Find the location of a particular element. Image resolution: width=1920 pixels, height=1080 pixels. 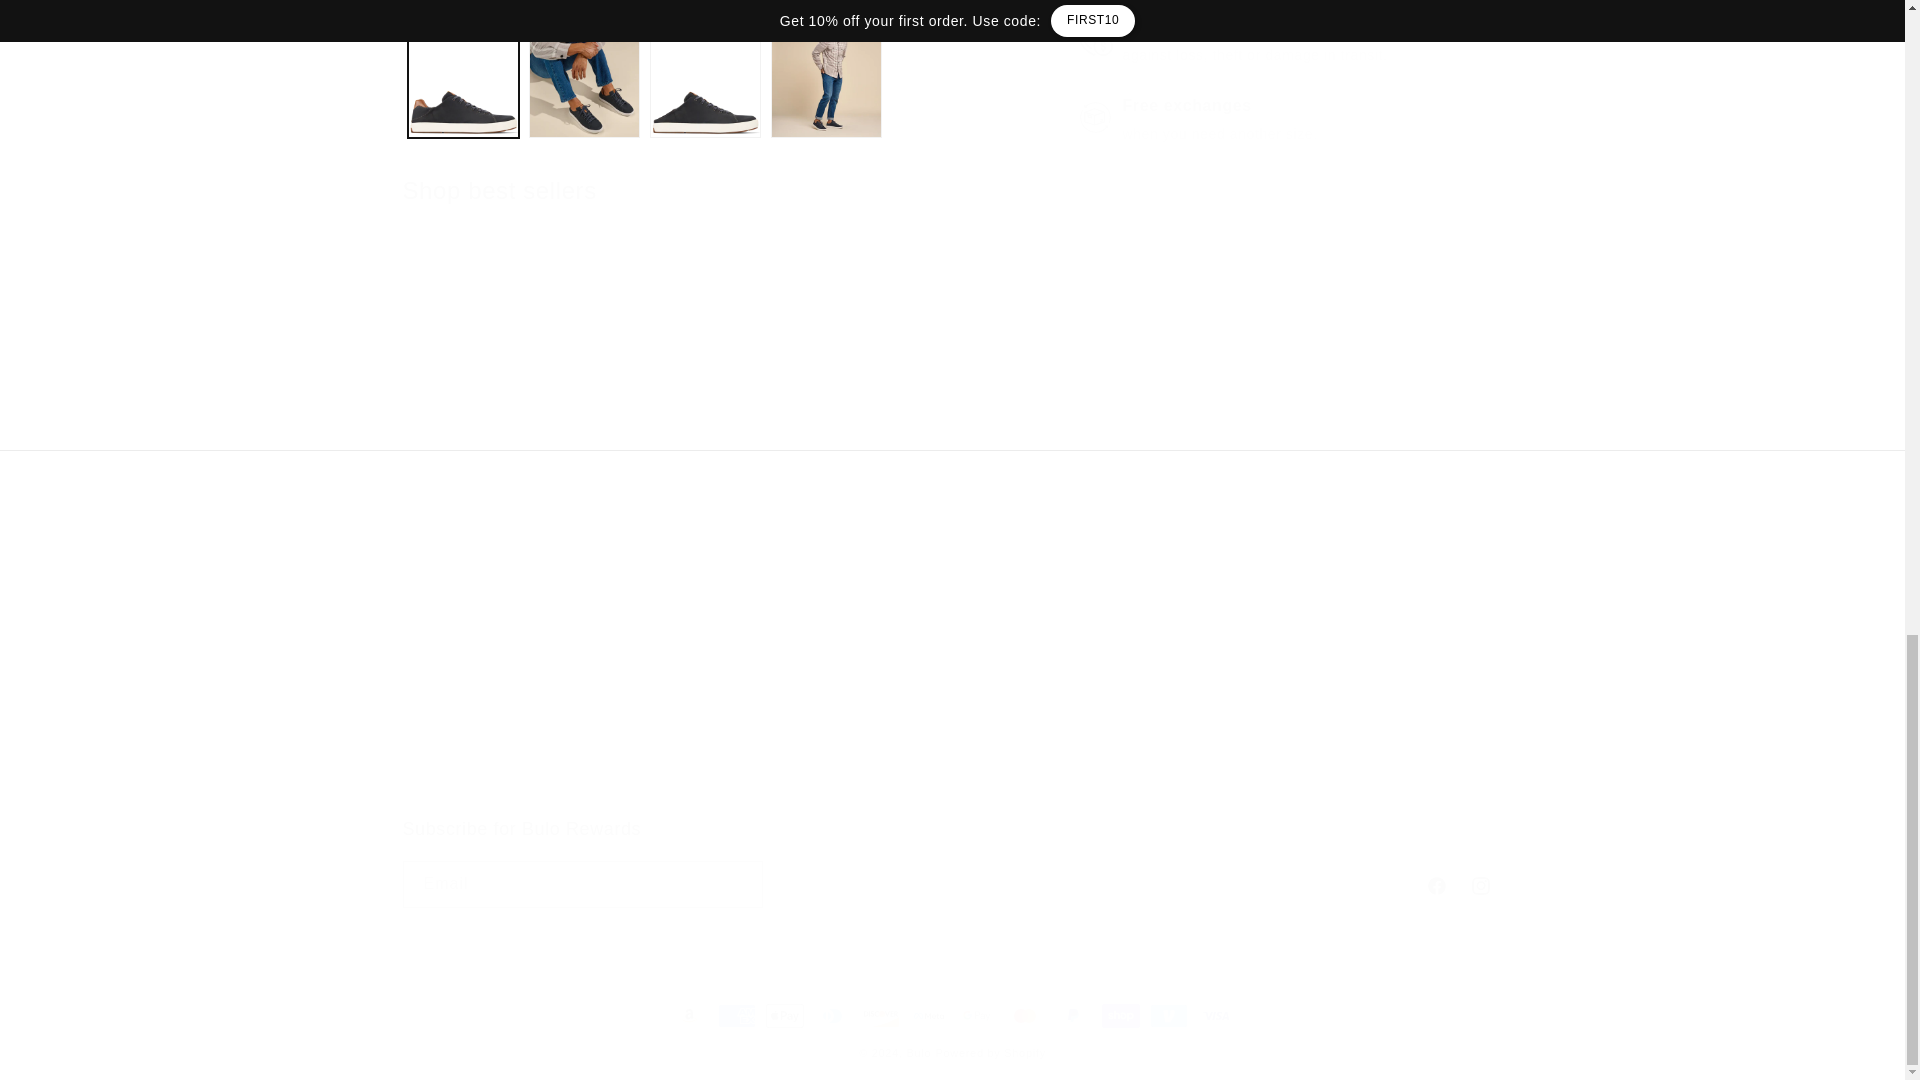

Trippen is located at coordinates (860, 374).